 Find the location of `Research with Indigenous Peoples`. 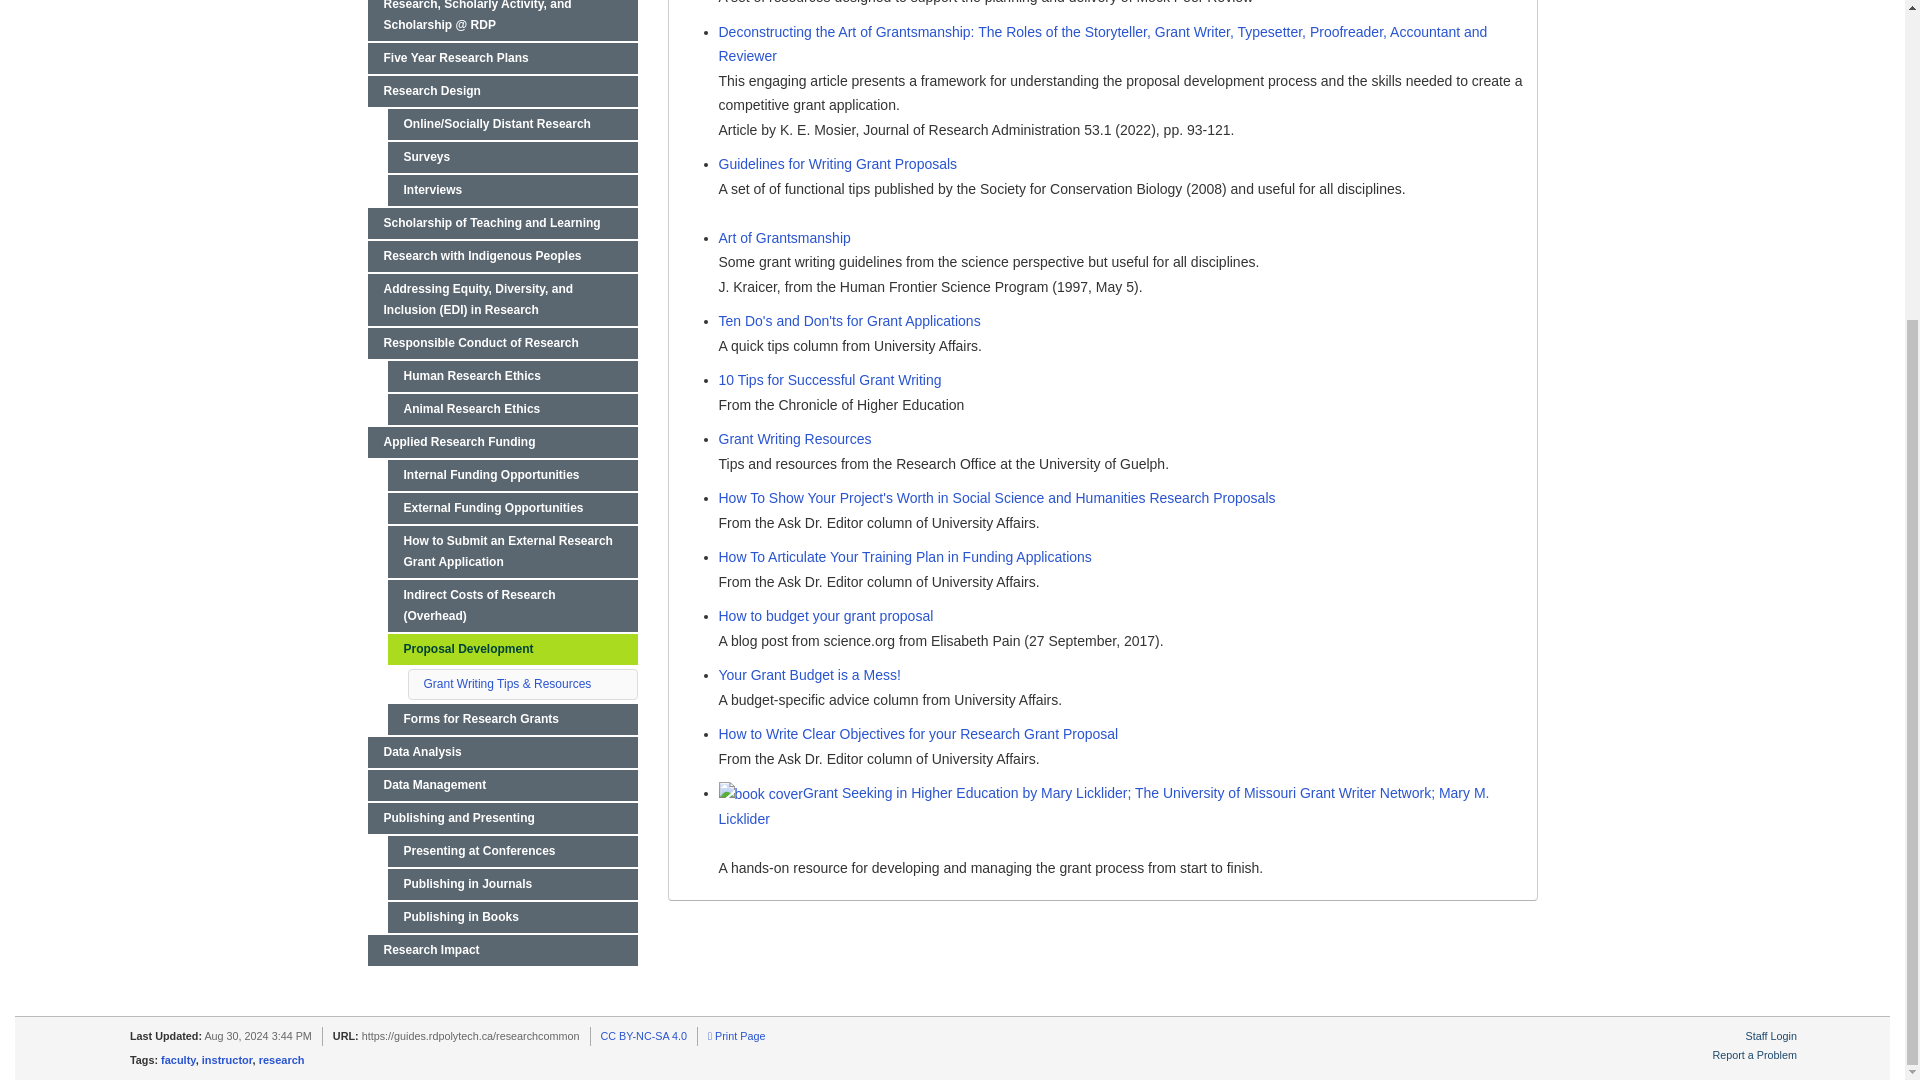

Research with Indigenous Peoples is located at coordinates (502, 256).